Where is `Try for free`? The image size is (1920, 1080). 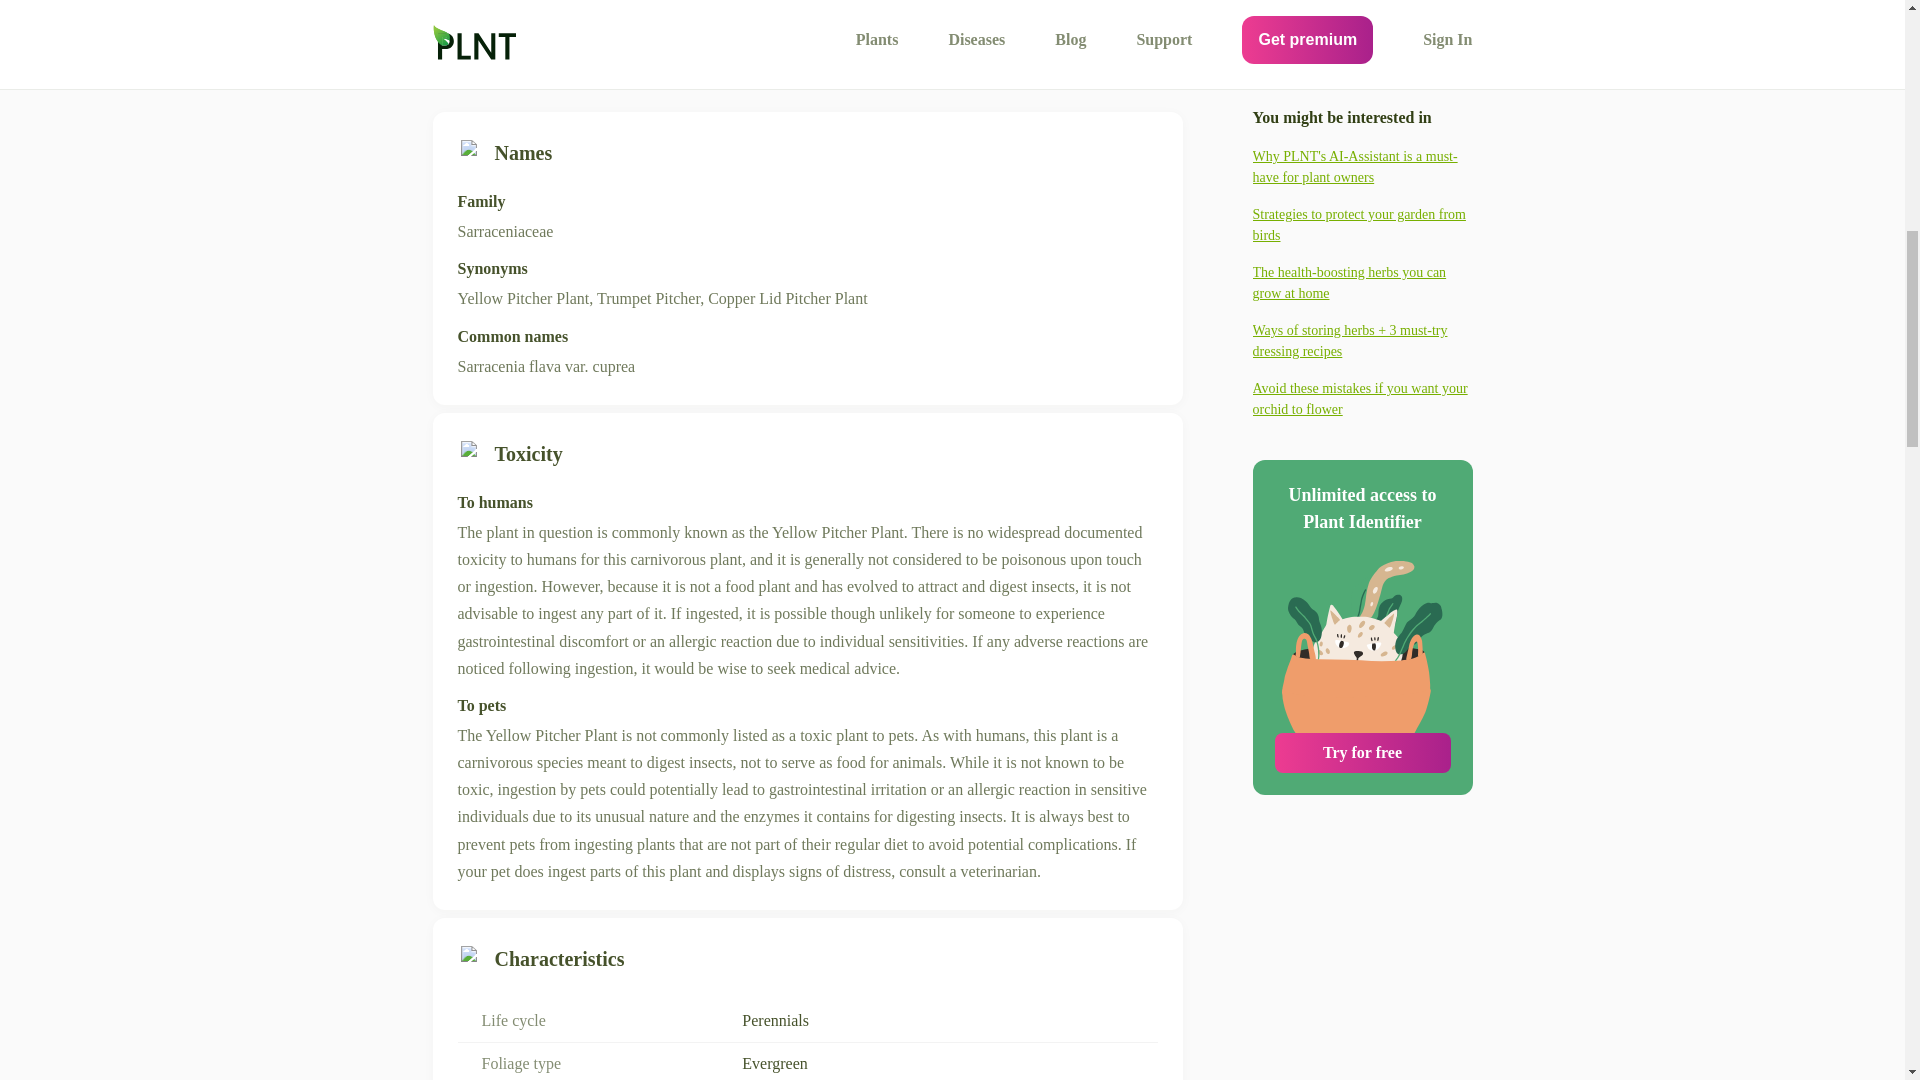
Try for free is located at coordinates (1362, 594).